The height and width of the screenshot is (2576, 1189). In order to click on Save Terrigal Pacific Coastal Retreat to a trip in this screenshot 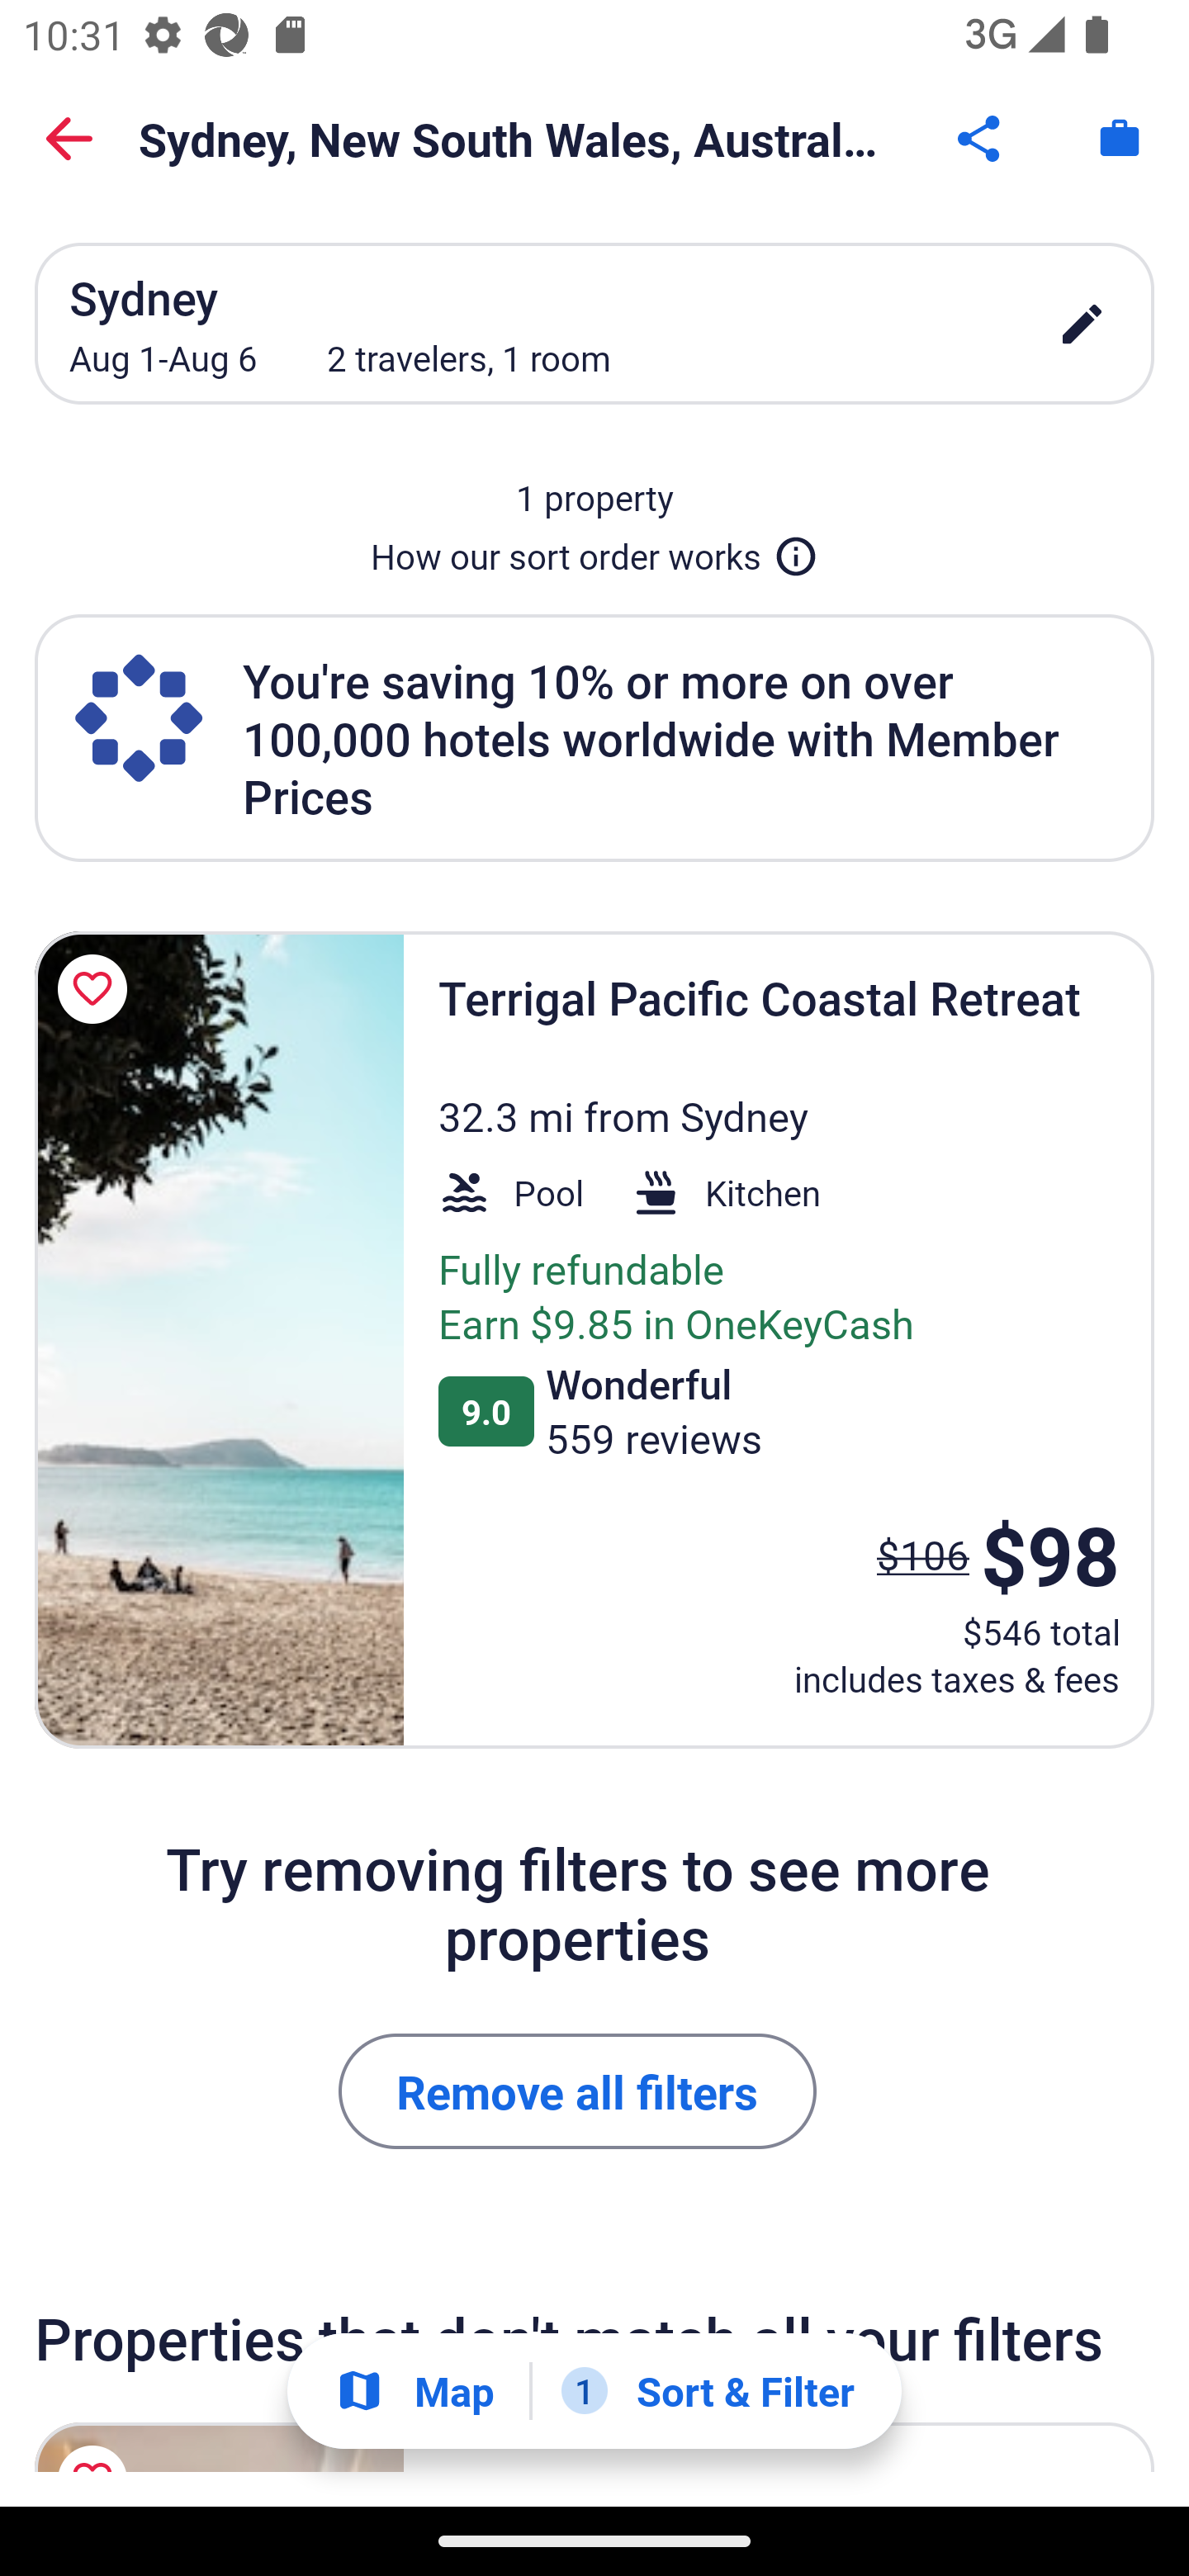, I will do `click(97, 989)`.